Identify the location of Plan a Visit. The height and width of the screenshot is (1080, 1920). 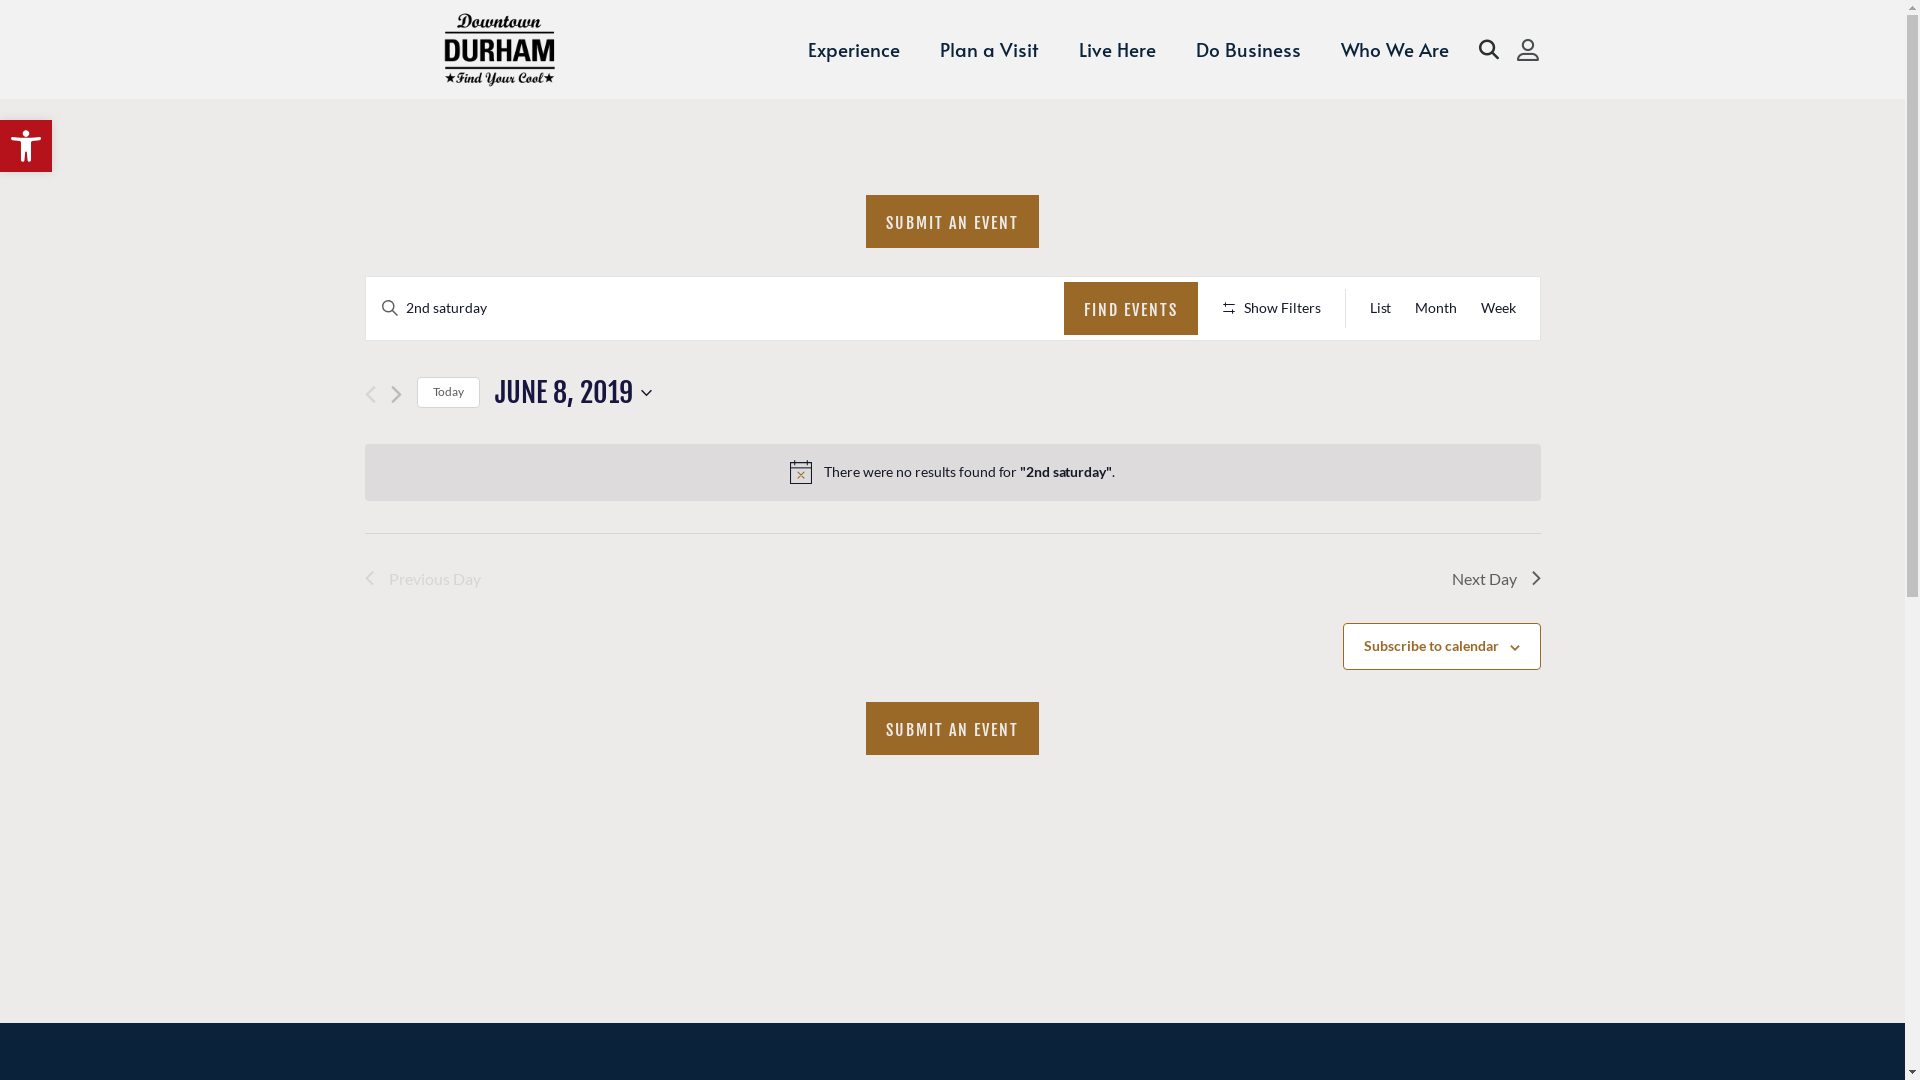
(990, 50).